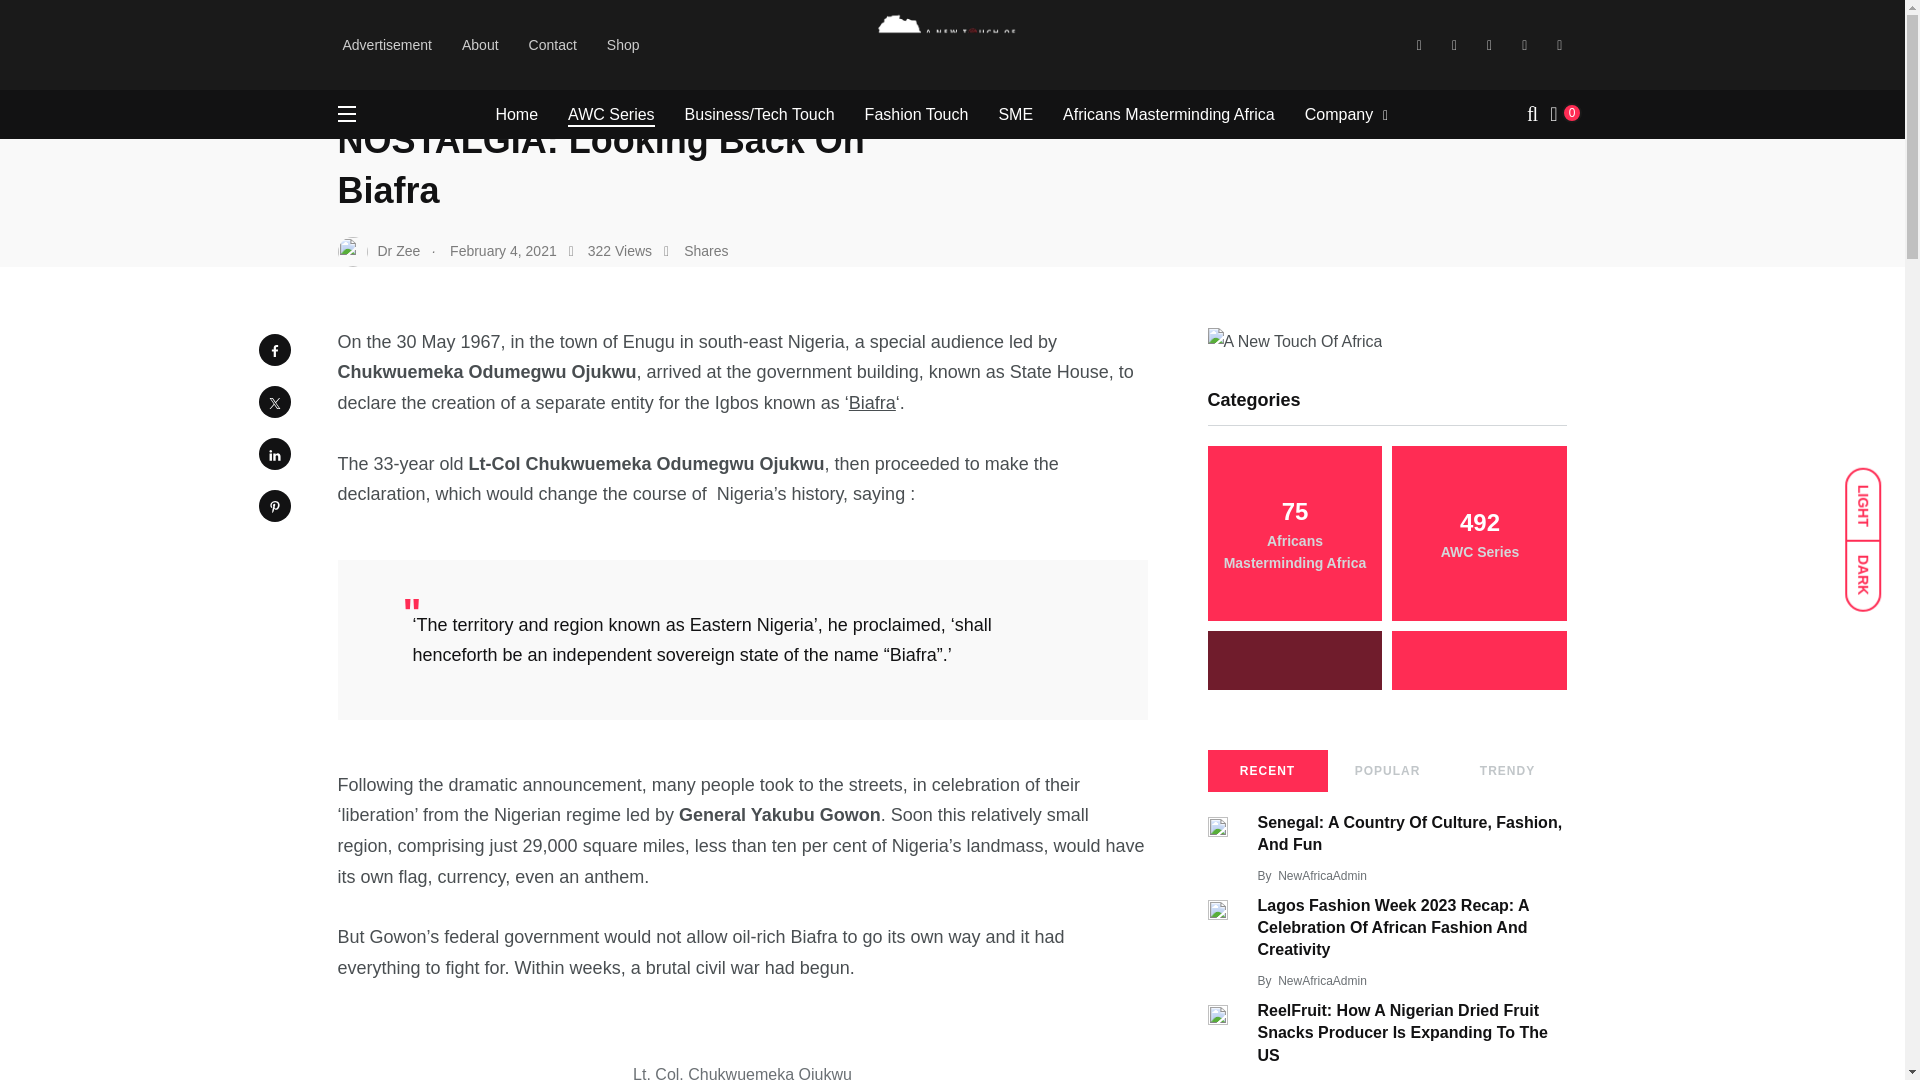 This screenshot has height=1080, width=1920. Describe the element at coordinates (273, 454) in the screenshot. I see `Share on LinkedIn` at that location.